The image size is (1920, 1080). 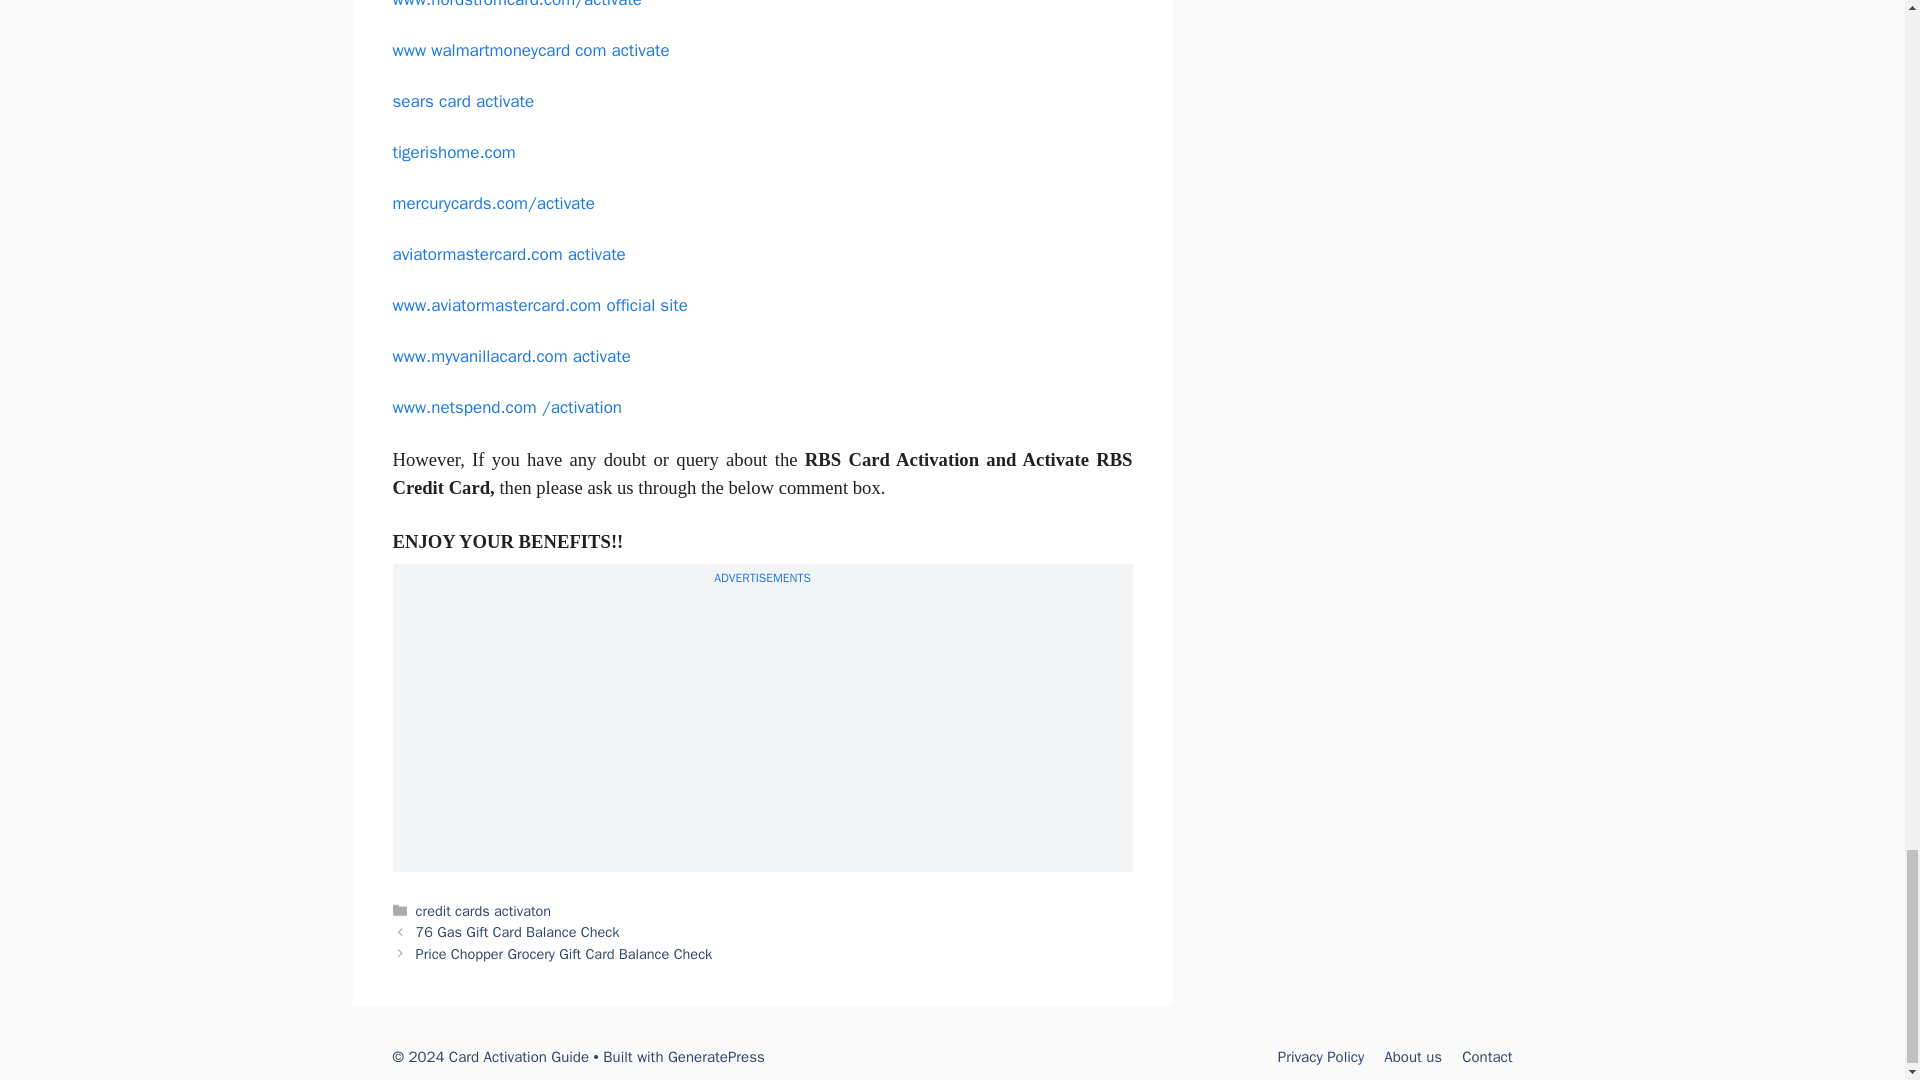 I want to click on aviatormastercard.com activate, so click(x=508, y=254).